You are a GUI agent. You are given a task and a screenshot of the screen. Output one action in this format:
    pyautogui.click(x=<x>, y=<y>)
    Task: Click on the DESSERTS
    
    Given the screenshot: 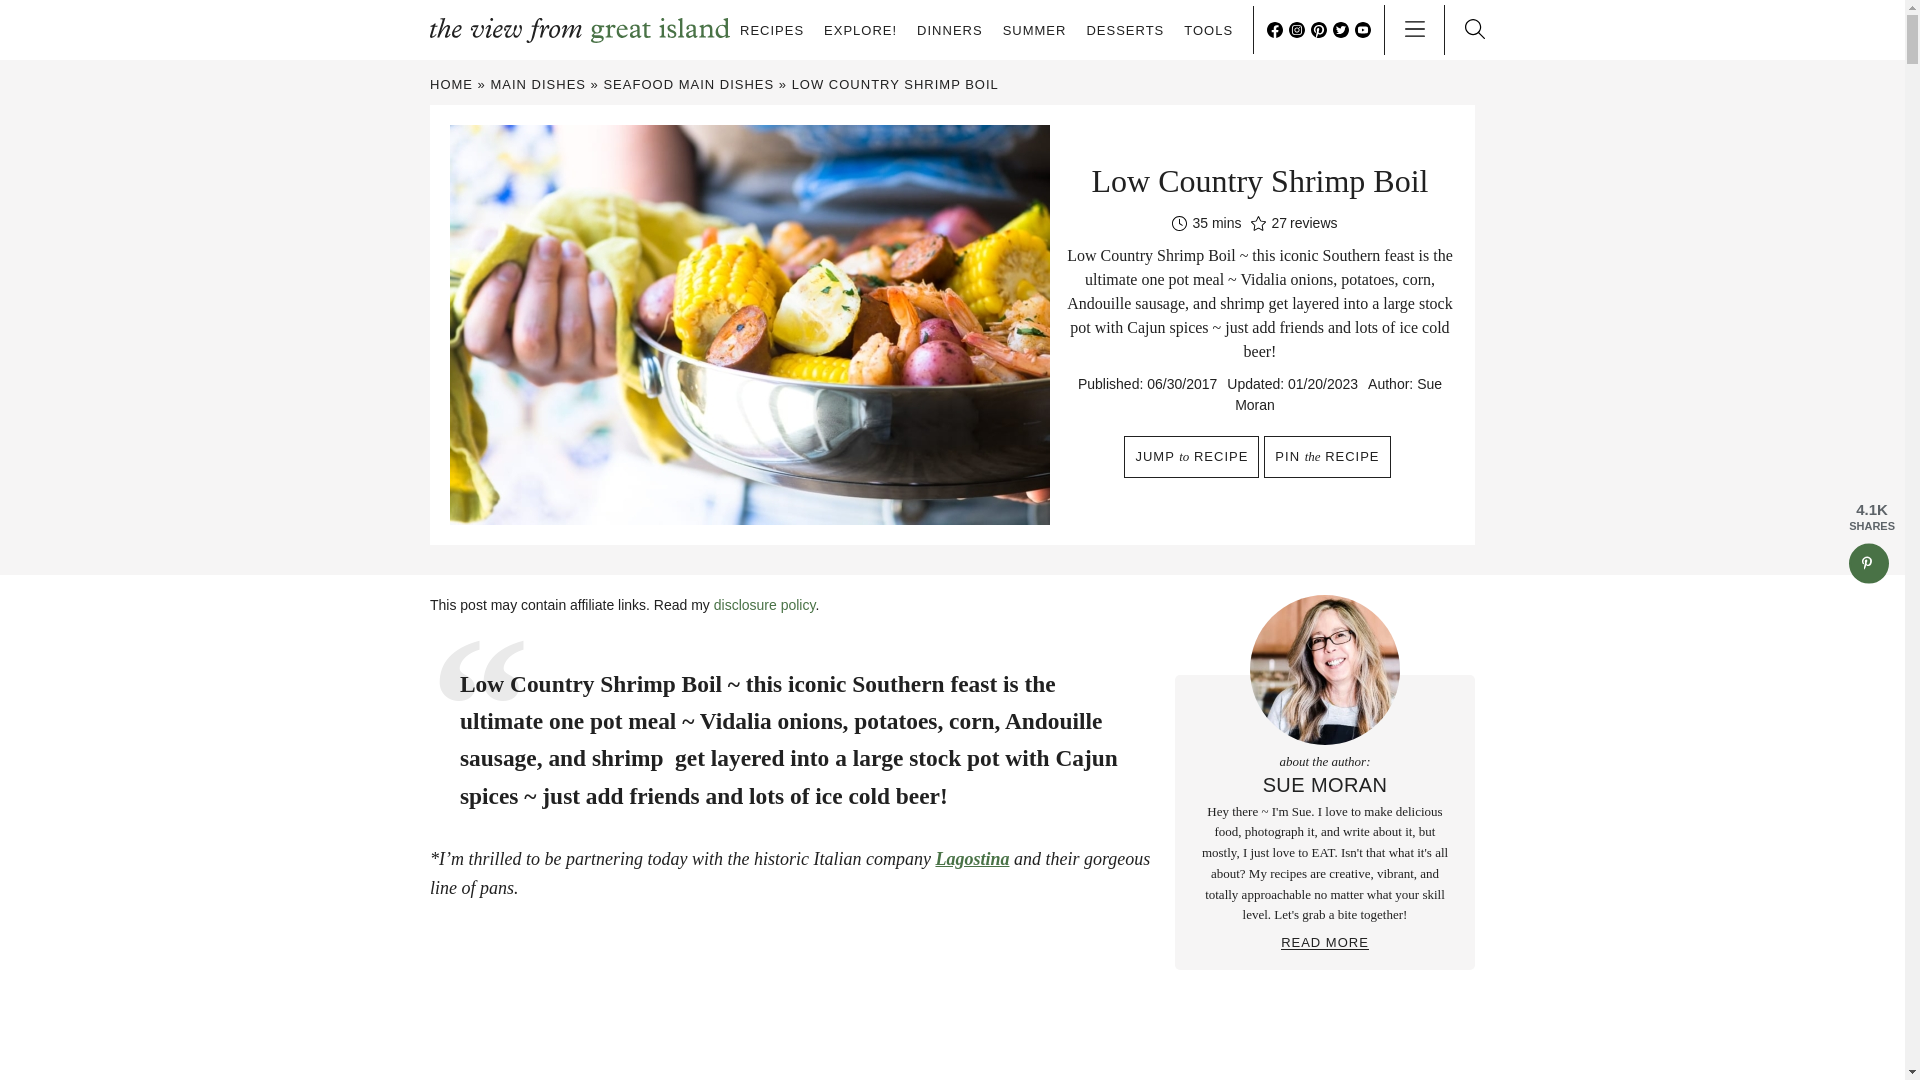 What is the action you would take?
    pyautogui.click(x=1124, y=30)
    